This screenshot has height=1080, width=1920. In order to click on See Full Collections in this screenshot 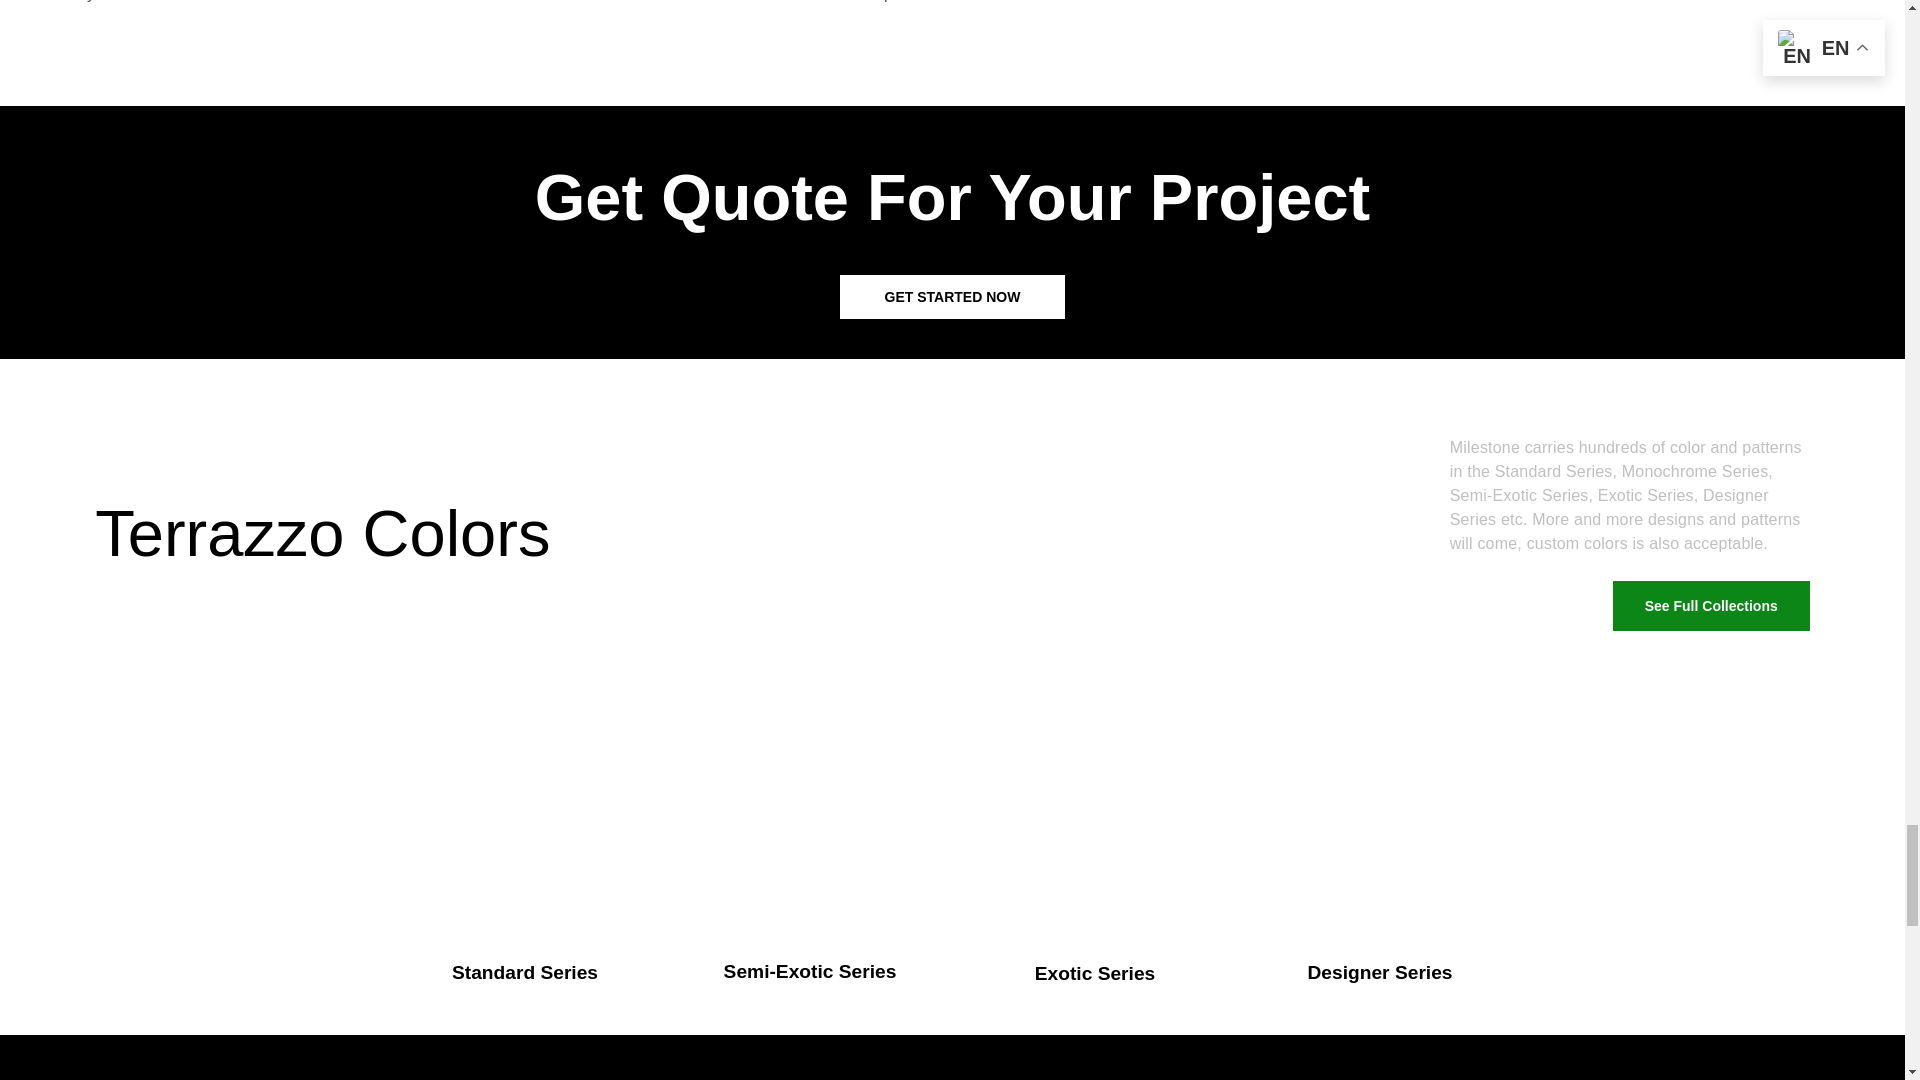, I will do `click(1711, 606)`.